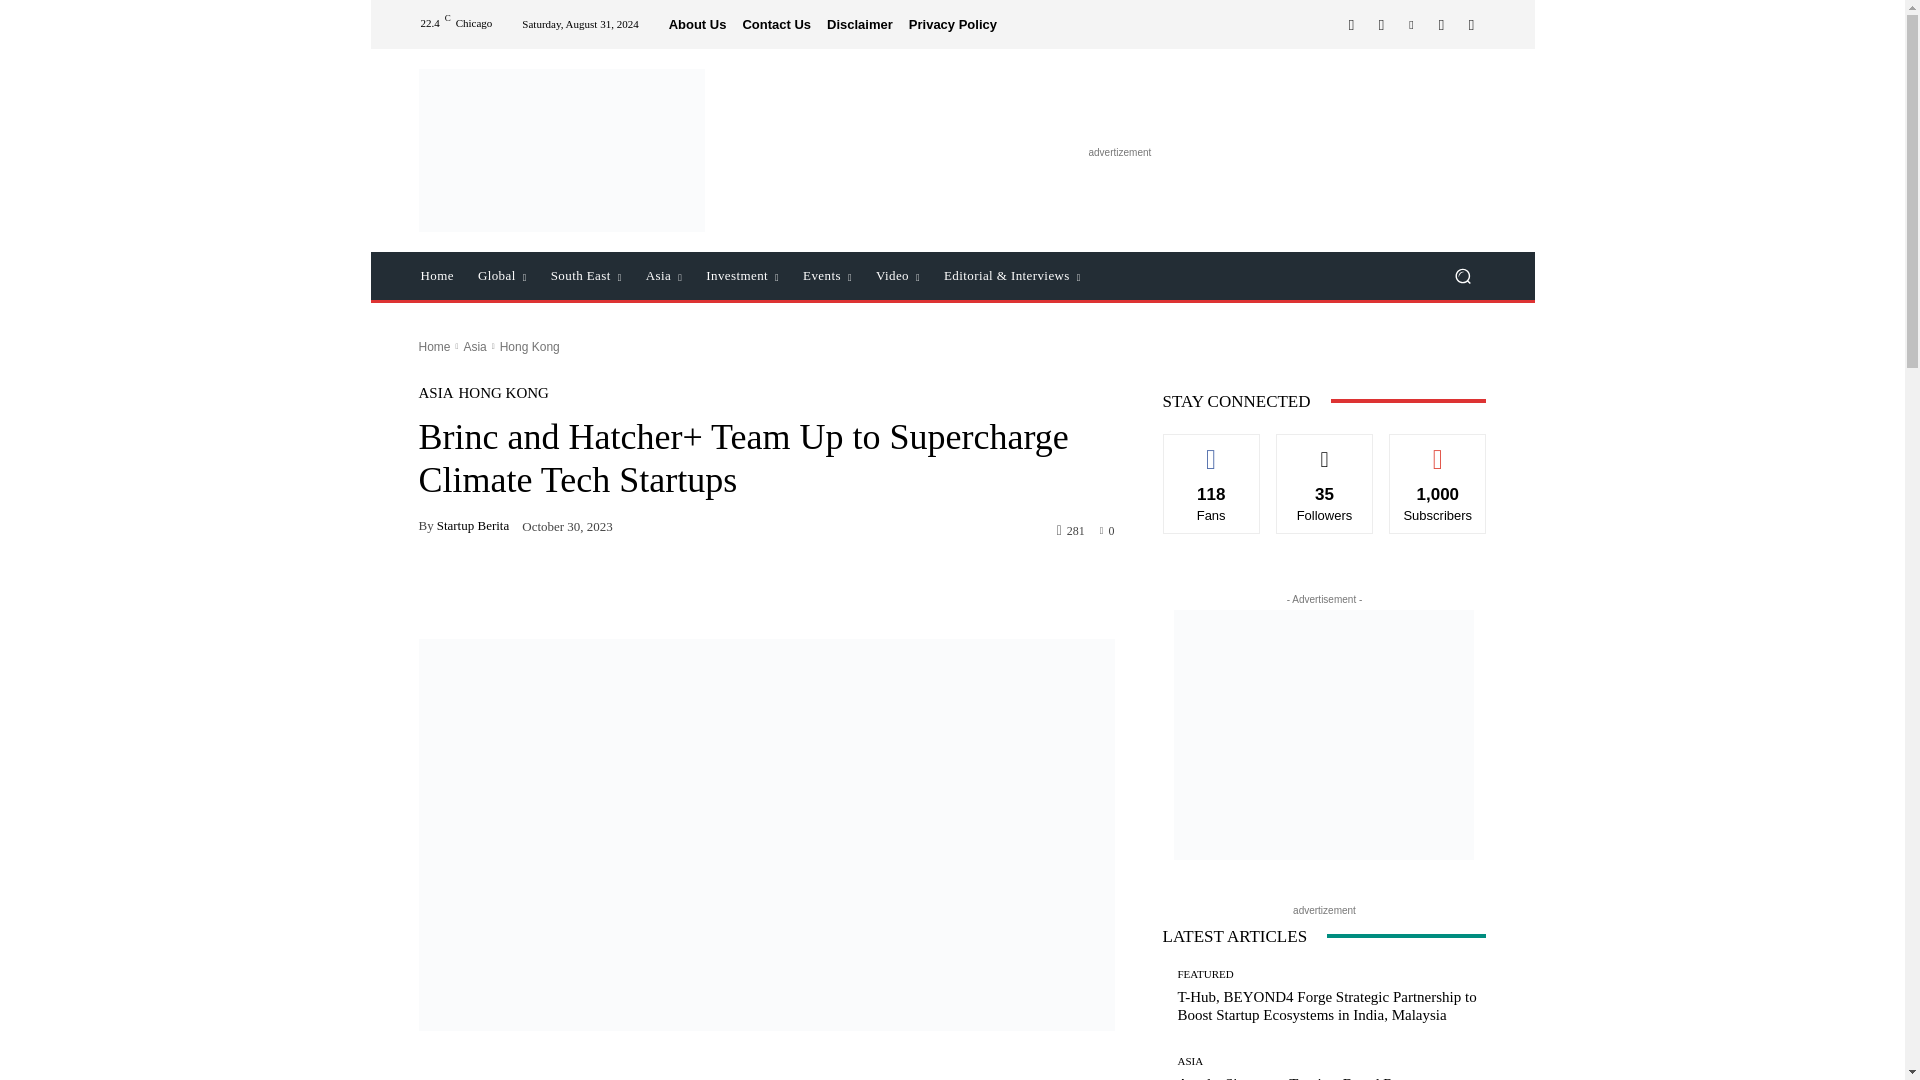  What do you see at coordinates (952, 24) in the screenshot?
I see `Privacy Policy` at bounding box center [952, 24].